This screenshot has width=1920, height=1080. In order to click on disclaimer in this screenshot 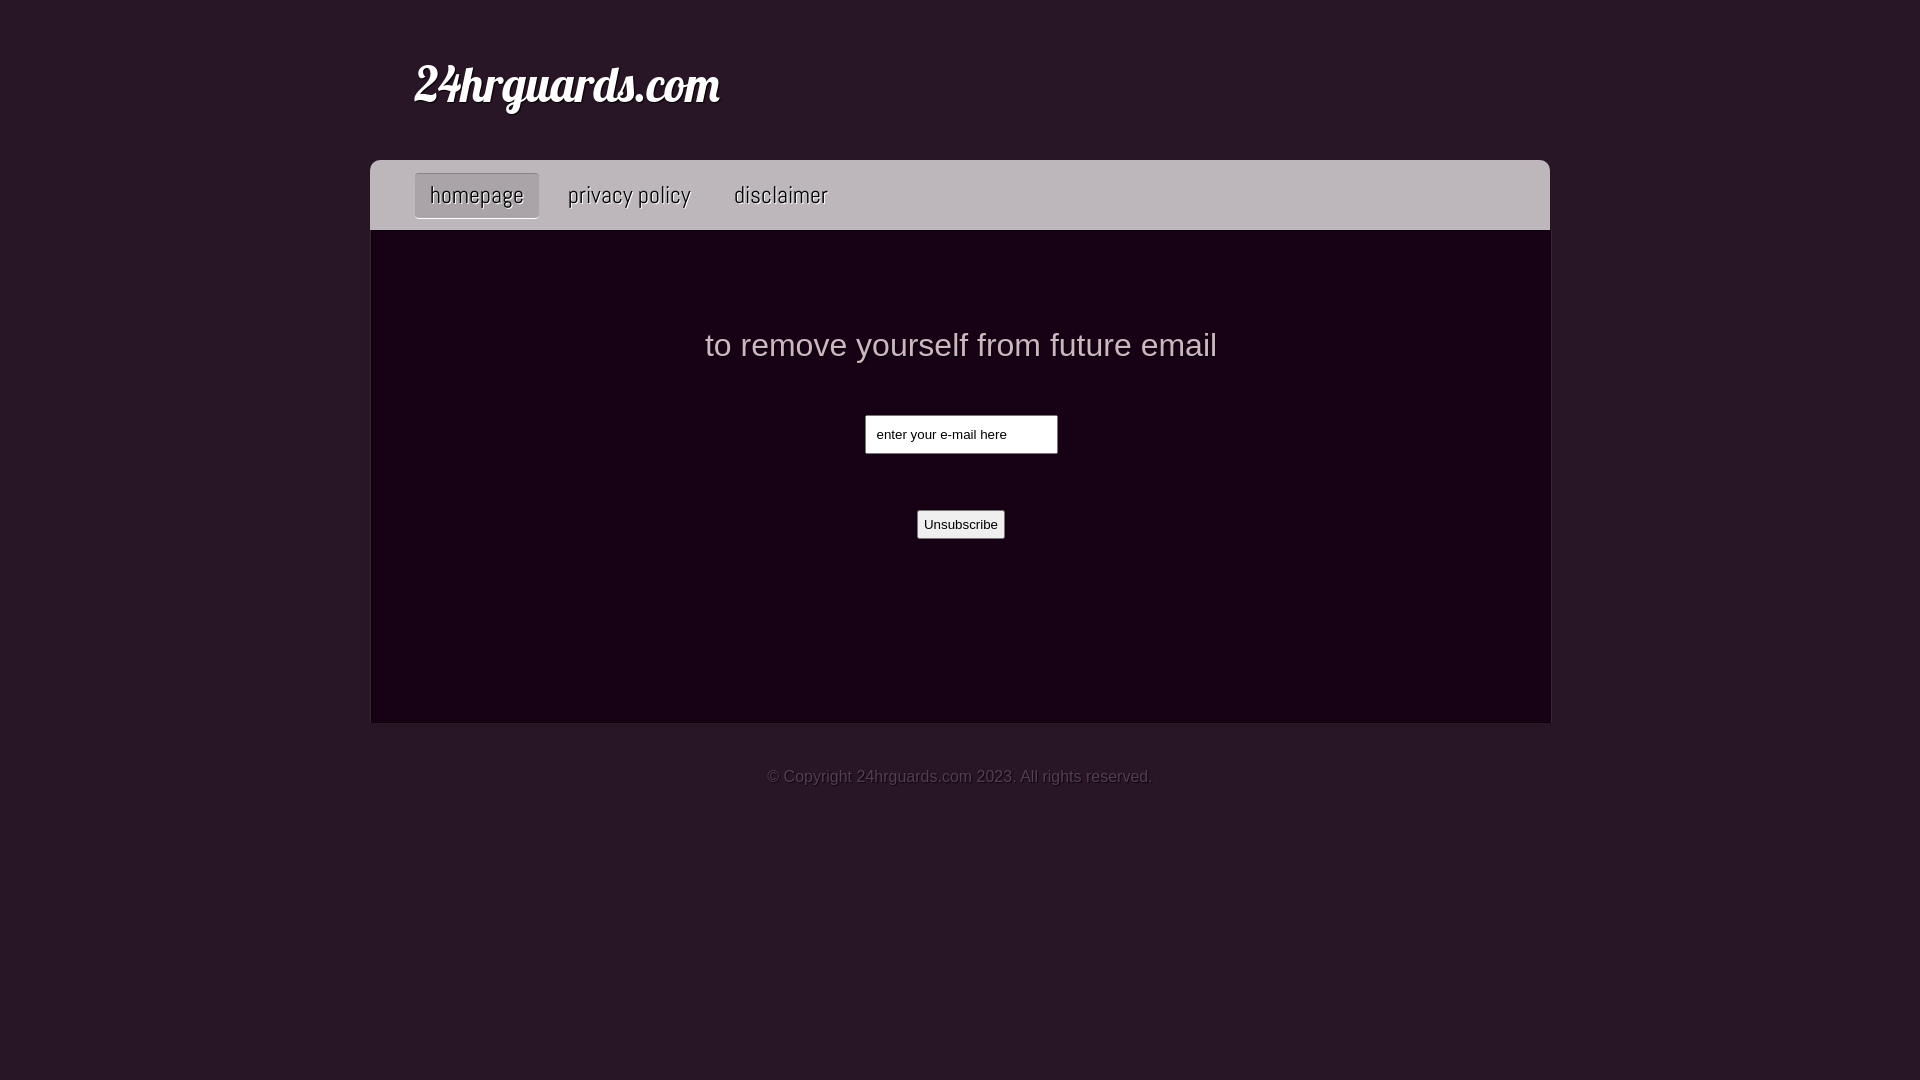, I will do `click(781, 194)`.